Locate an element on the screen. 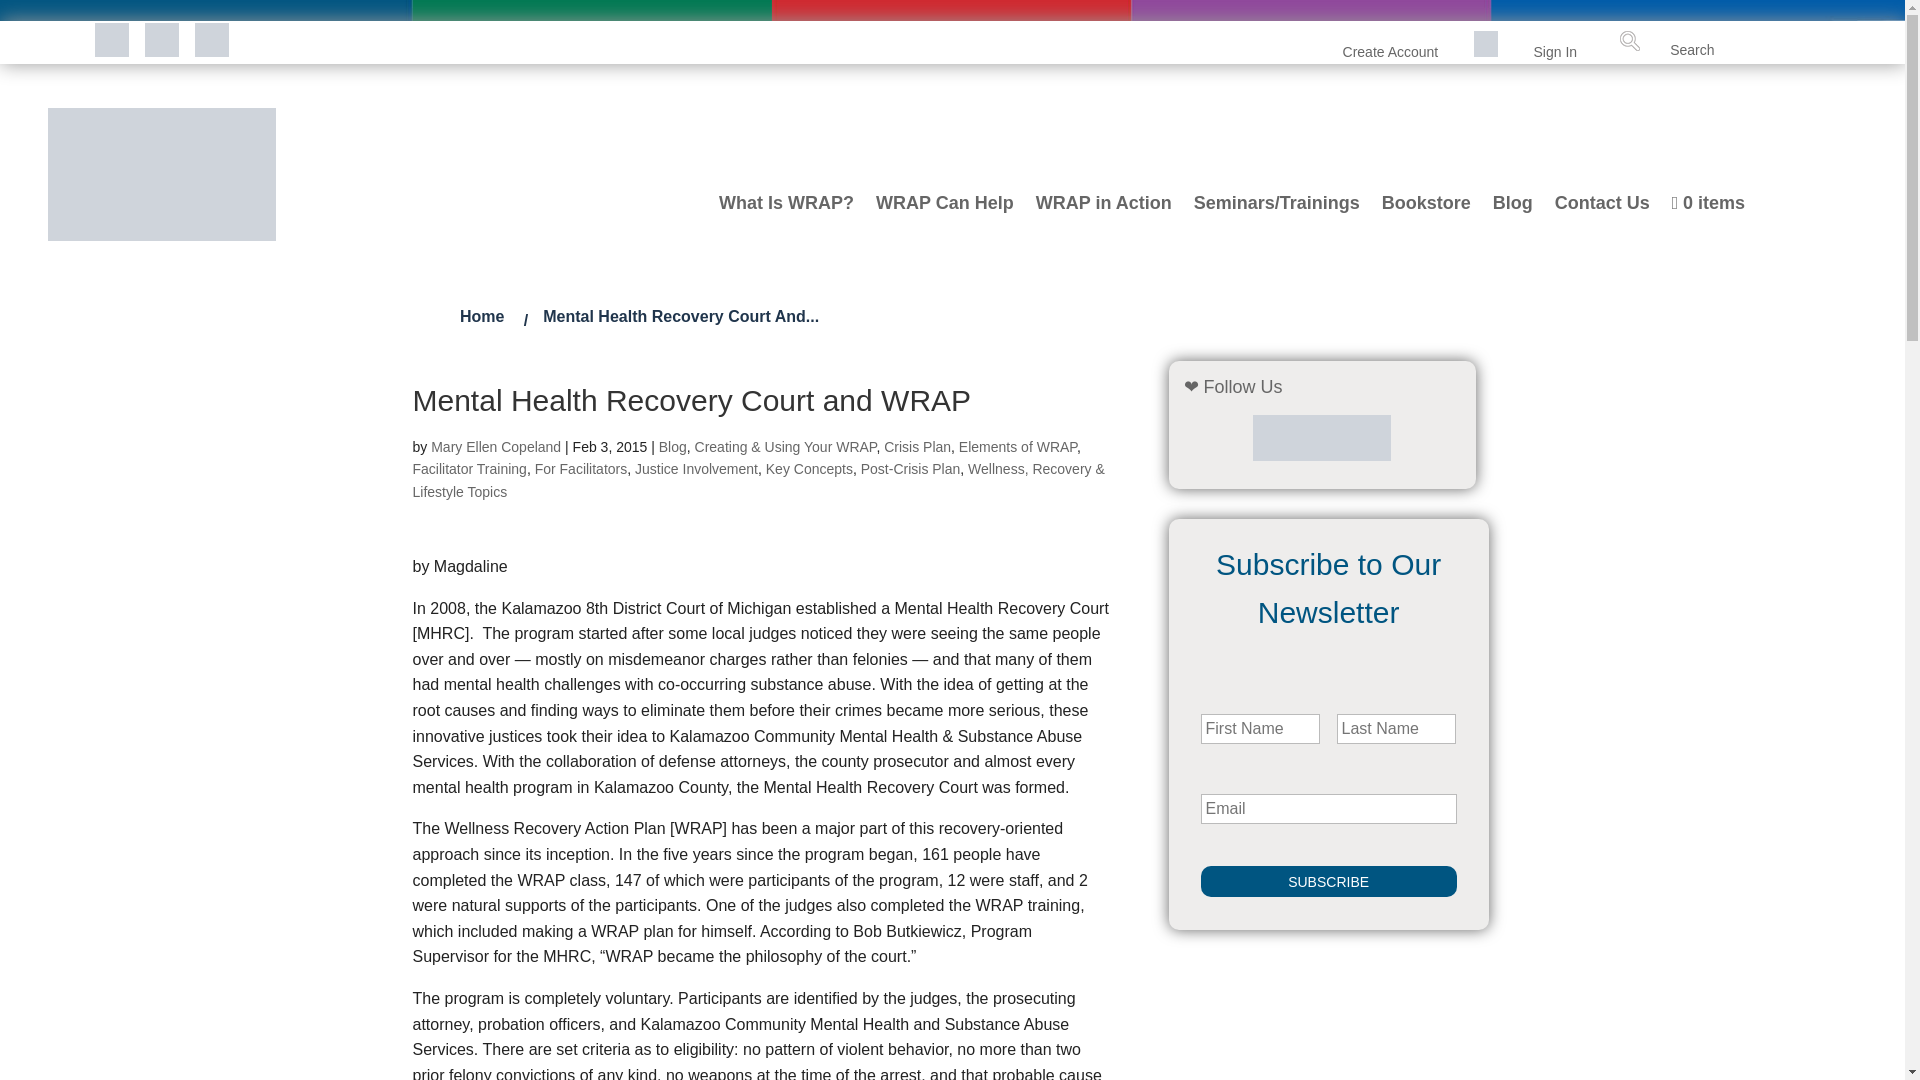  Search is located at coordinates (1858, 44).